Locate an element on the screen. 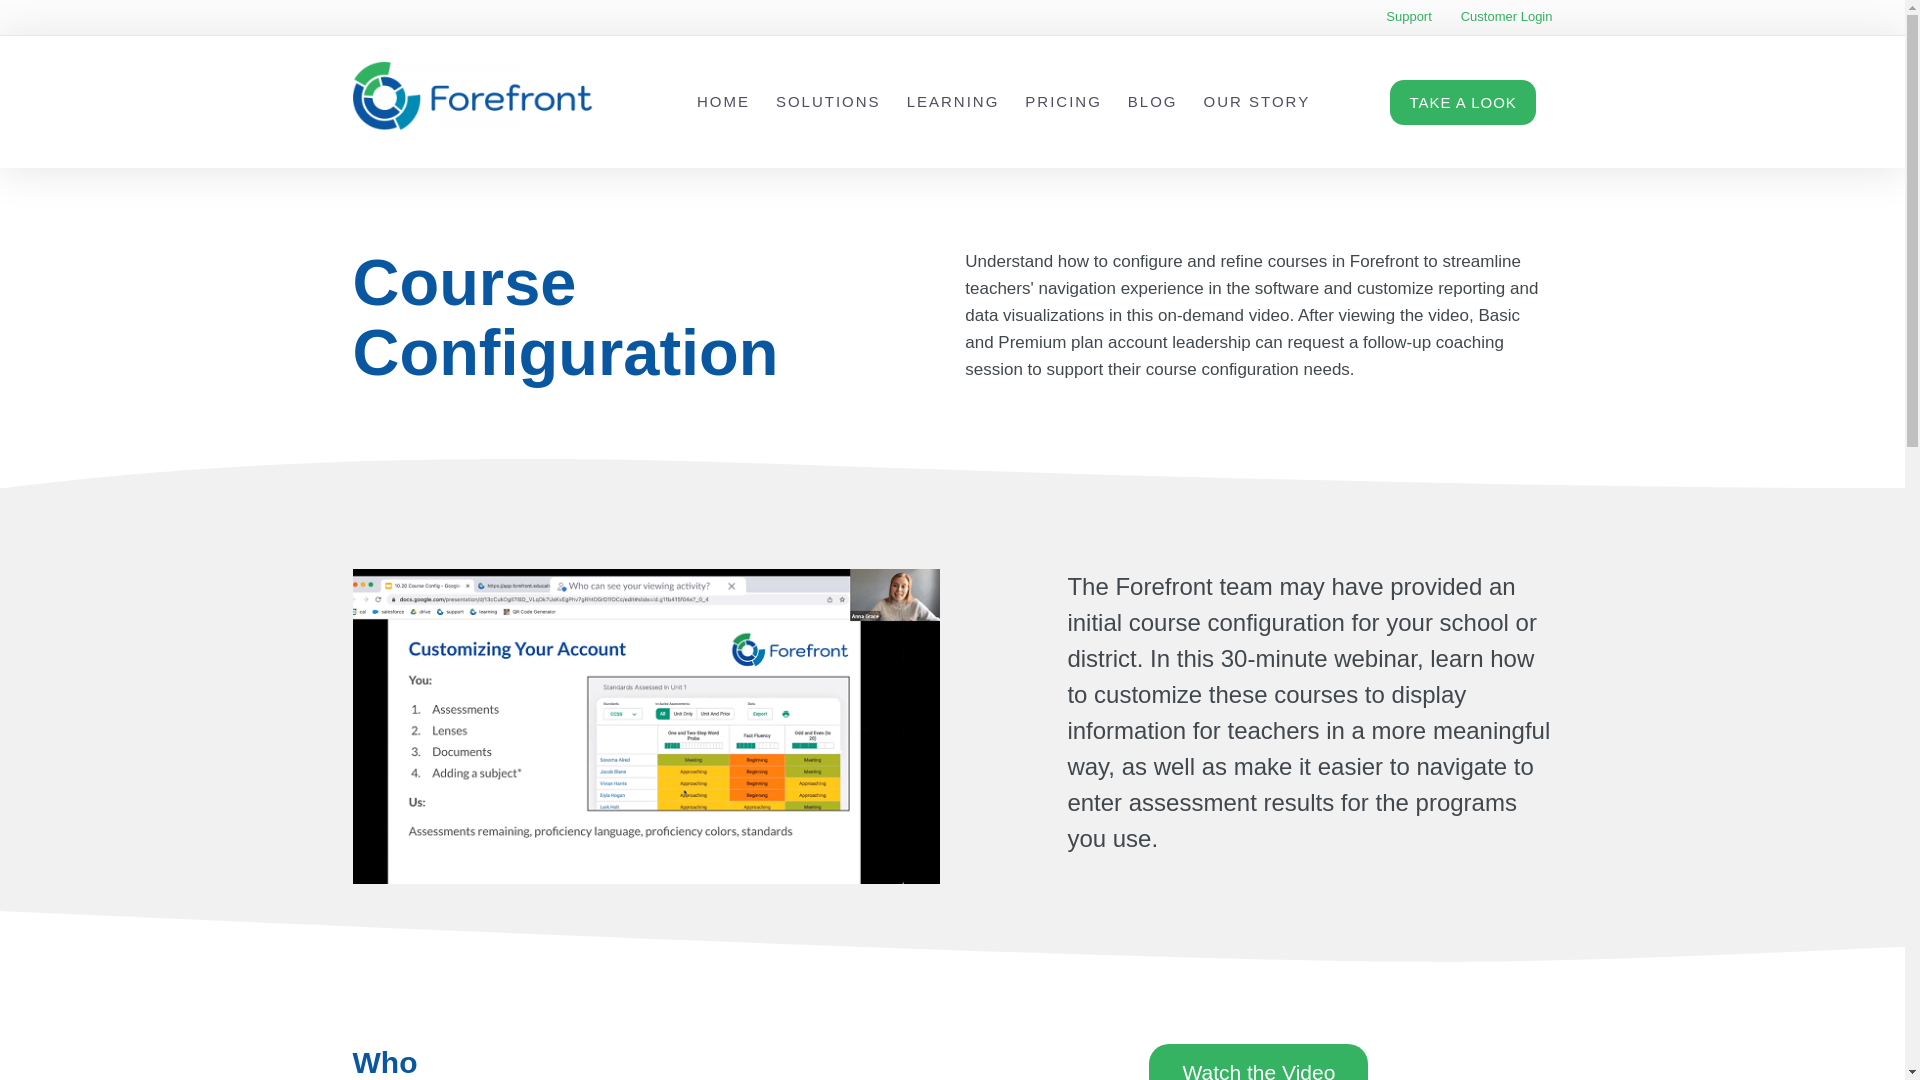 The height and width of the screenshot is (1080, 1920). OUR STORY is located at coordinates (1257, 102).